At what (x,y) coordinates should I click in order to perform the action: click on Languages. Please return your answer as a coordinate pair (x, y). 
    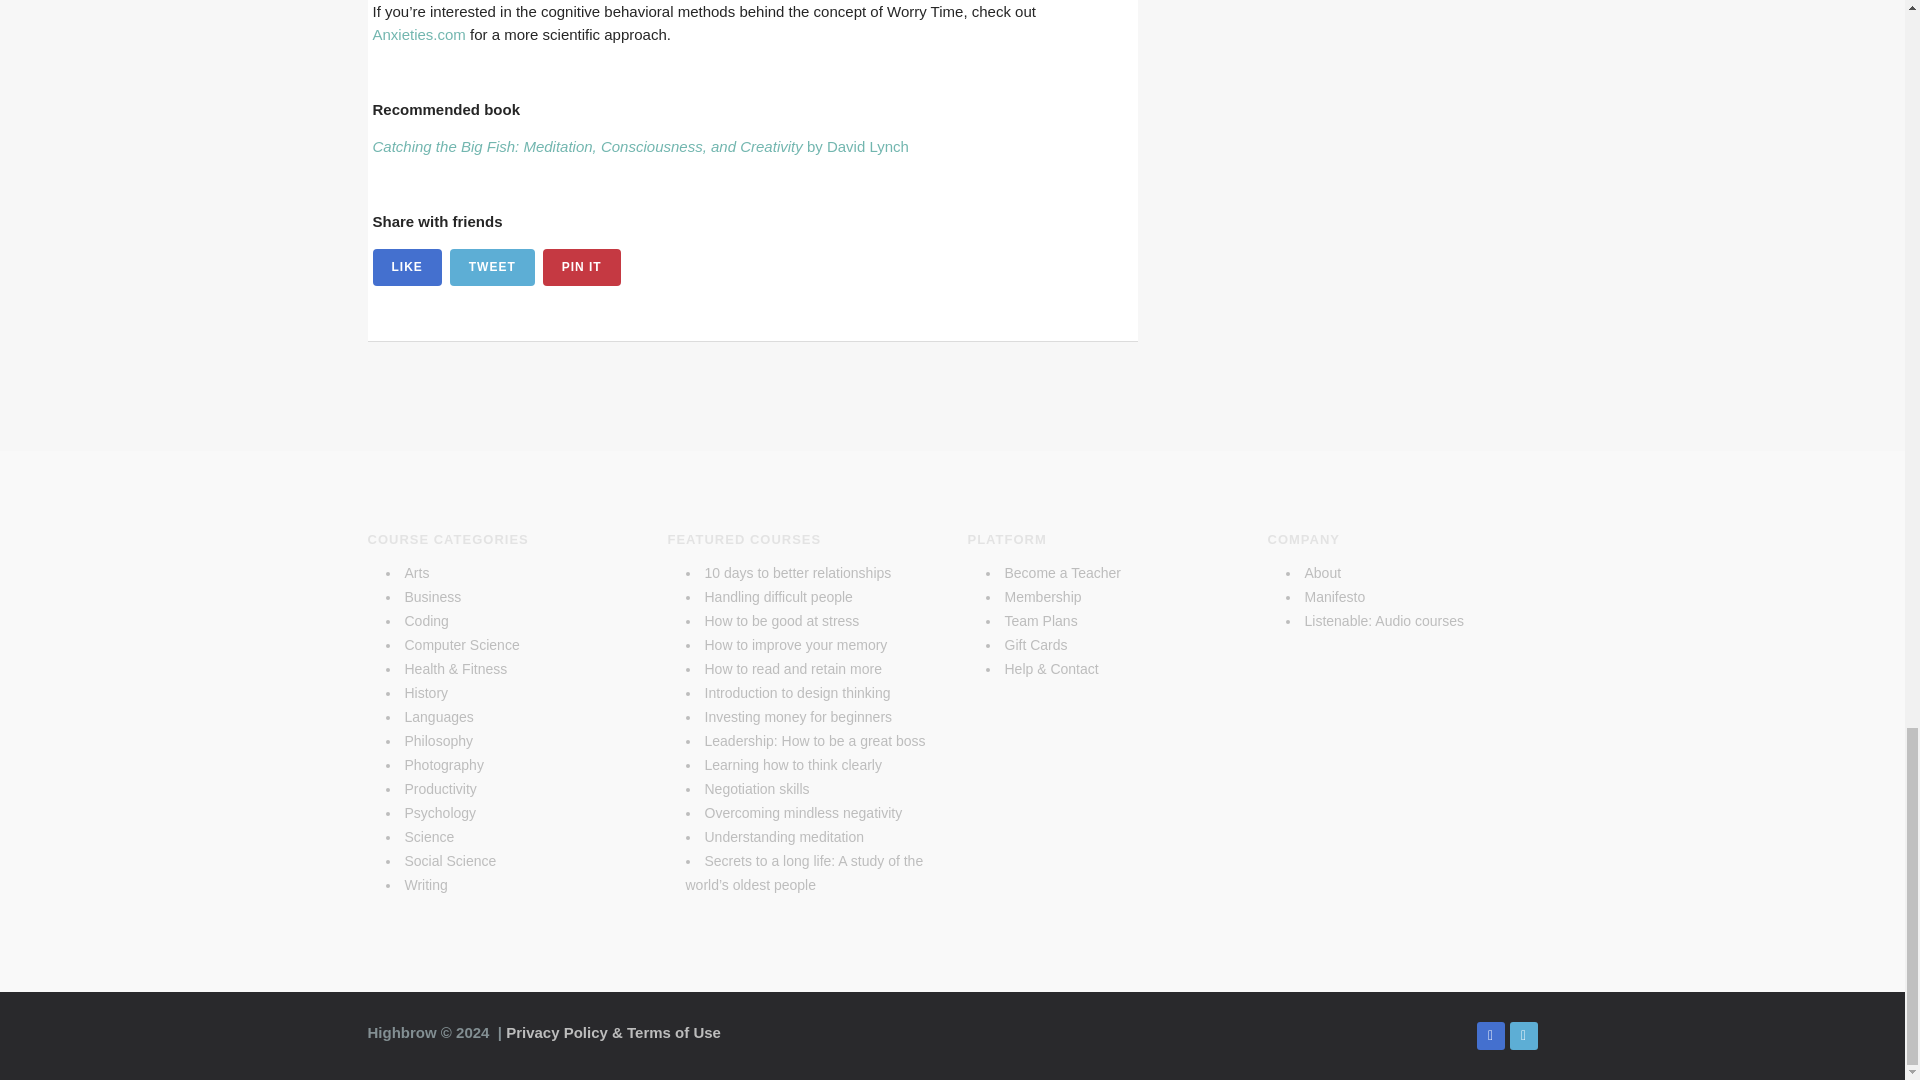
    Looking at the image, I should click on (438, 716).